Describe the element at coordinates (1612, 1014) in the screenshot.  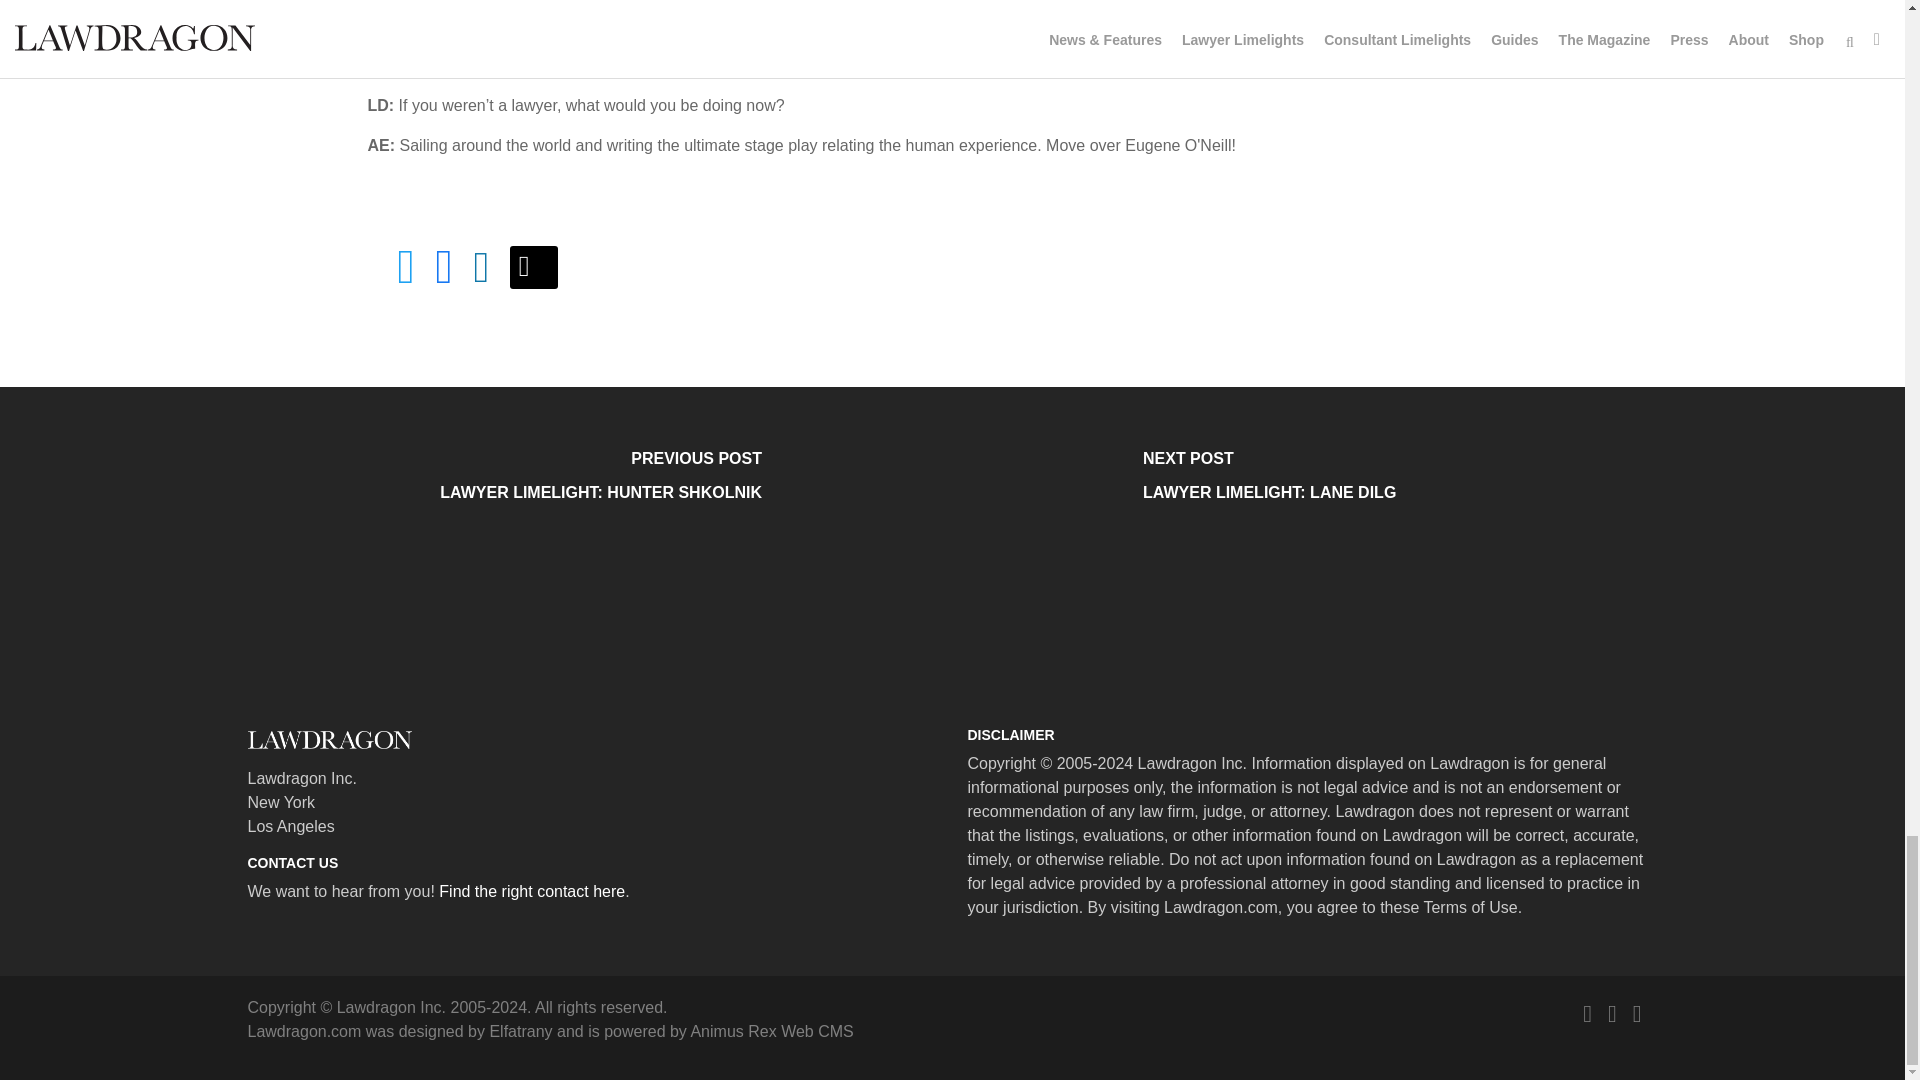
I see `Facebook` at that location.